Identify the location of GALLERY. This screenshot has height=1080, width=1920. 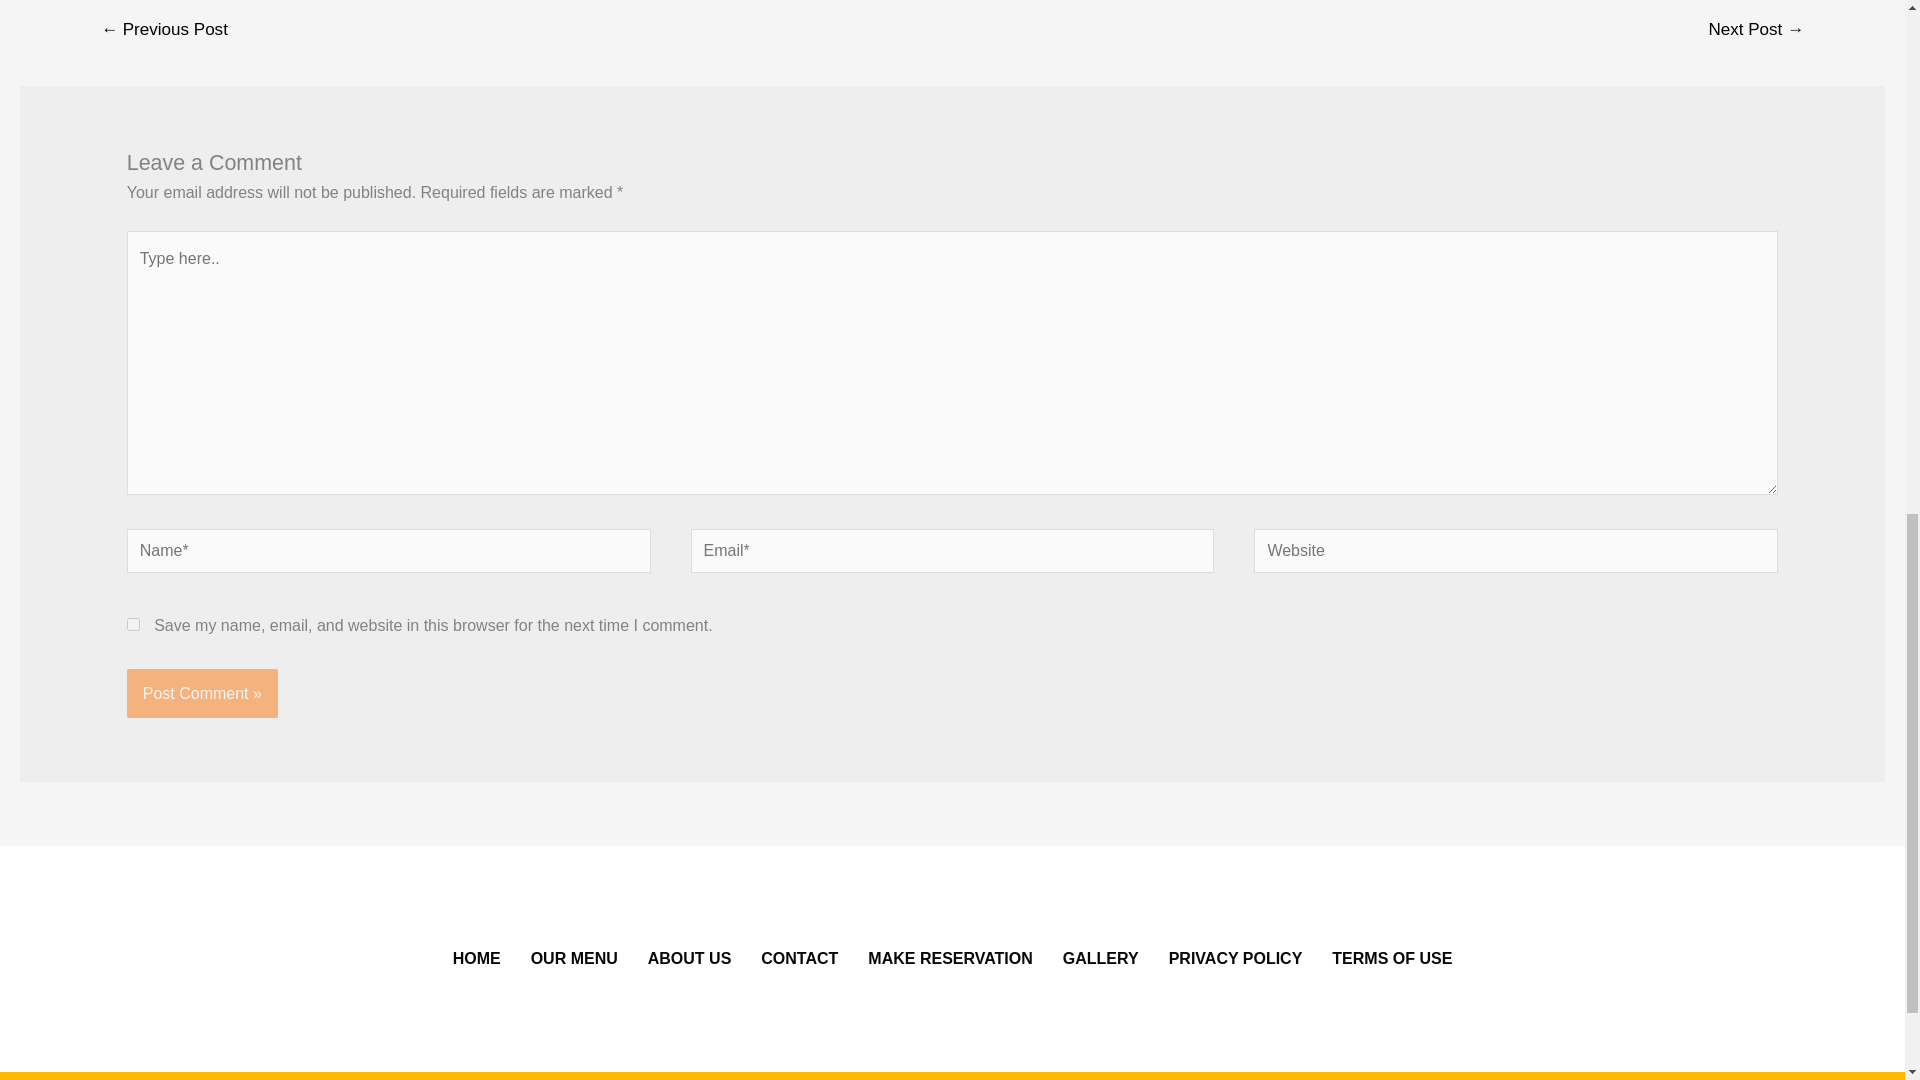
(1100, 958).